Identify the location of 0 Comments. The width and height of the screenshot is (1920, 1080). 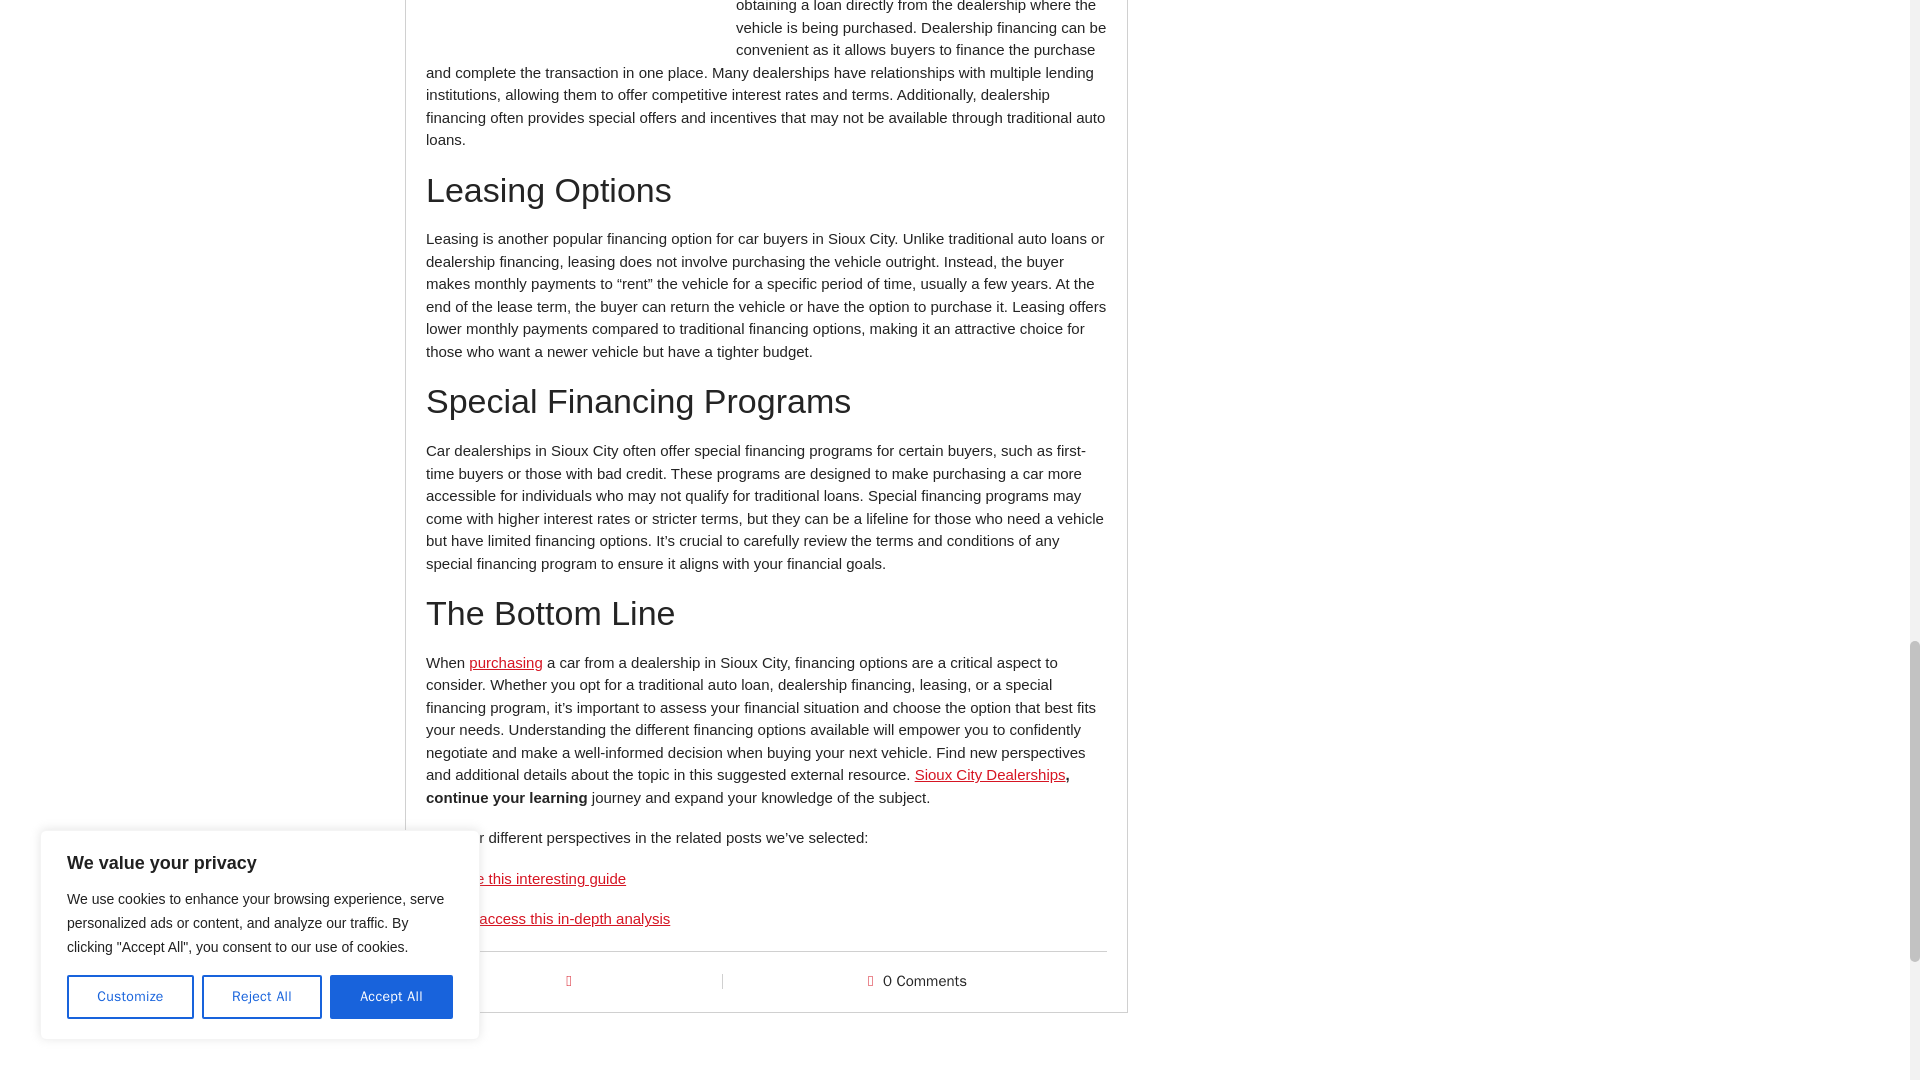
(925, 981).